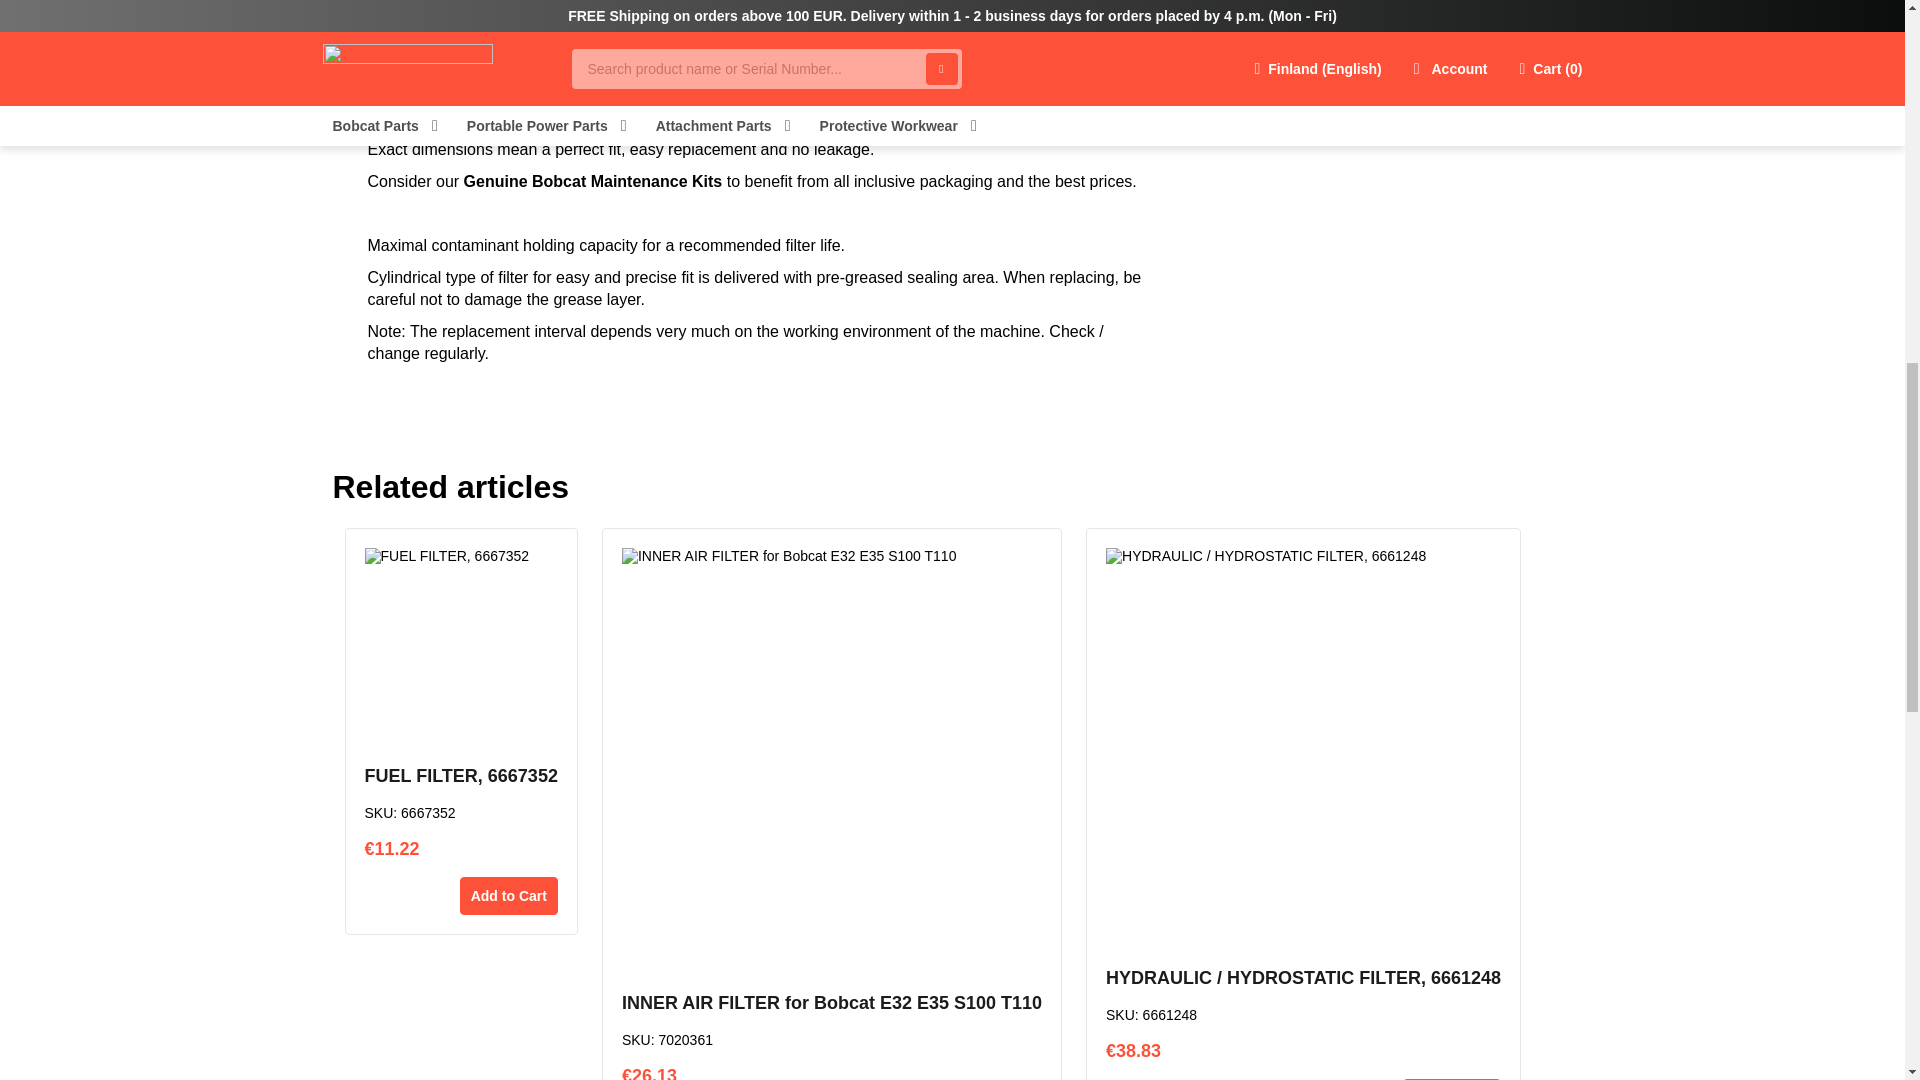  What do you see at coordinates (460, 776) in the screenshot?
I see `FUEL FILTER, 6667352` at bounding box center [460, 776].